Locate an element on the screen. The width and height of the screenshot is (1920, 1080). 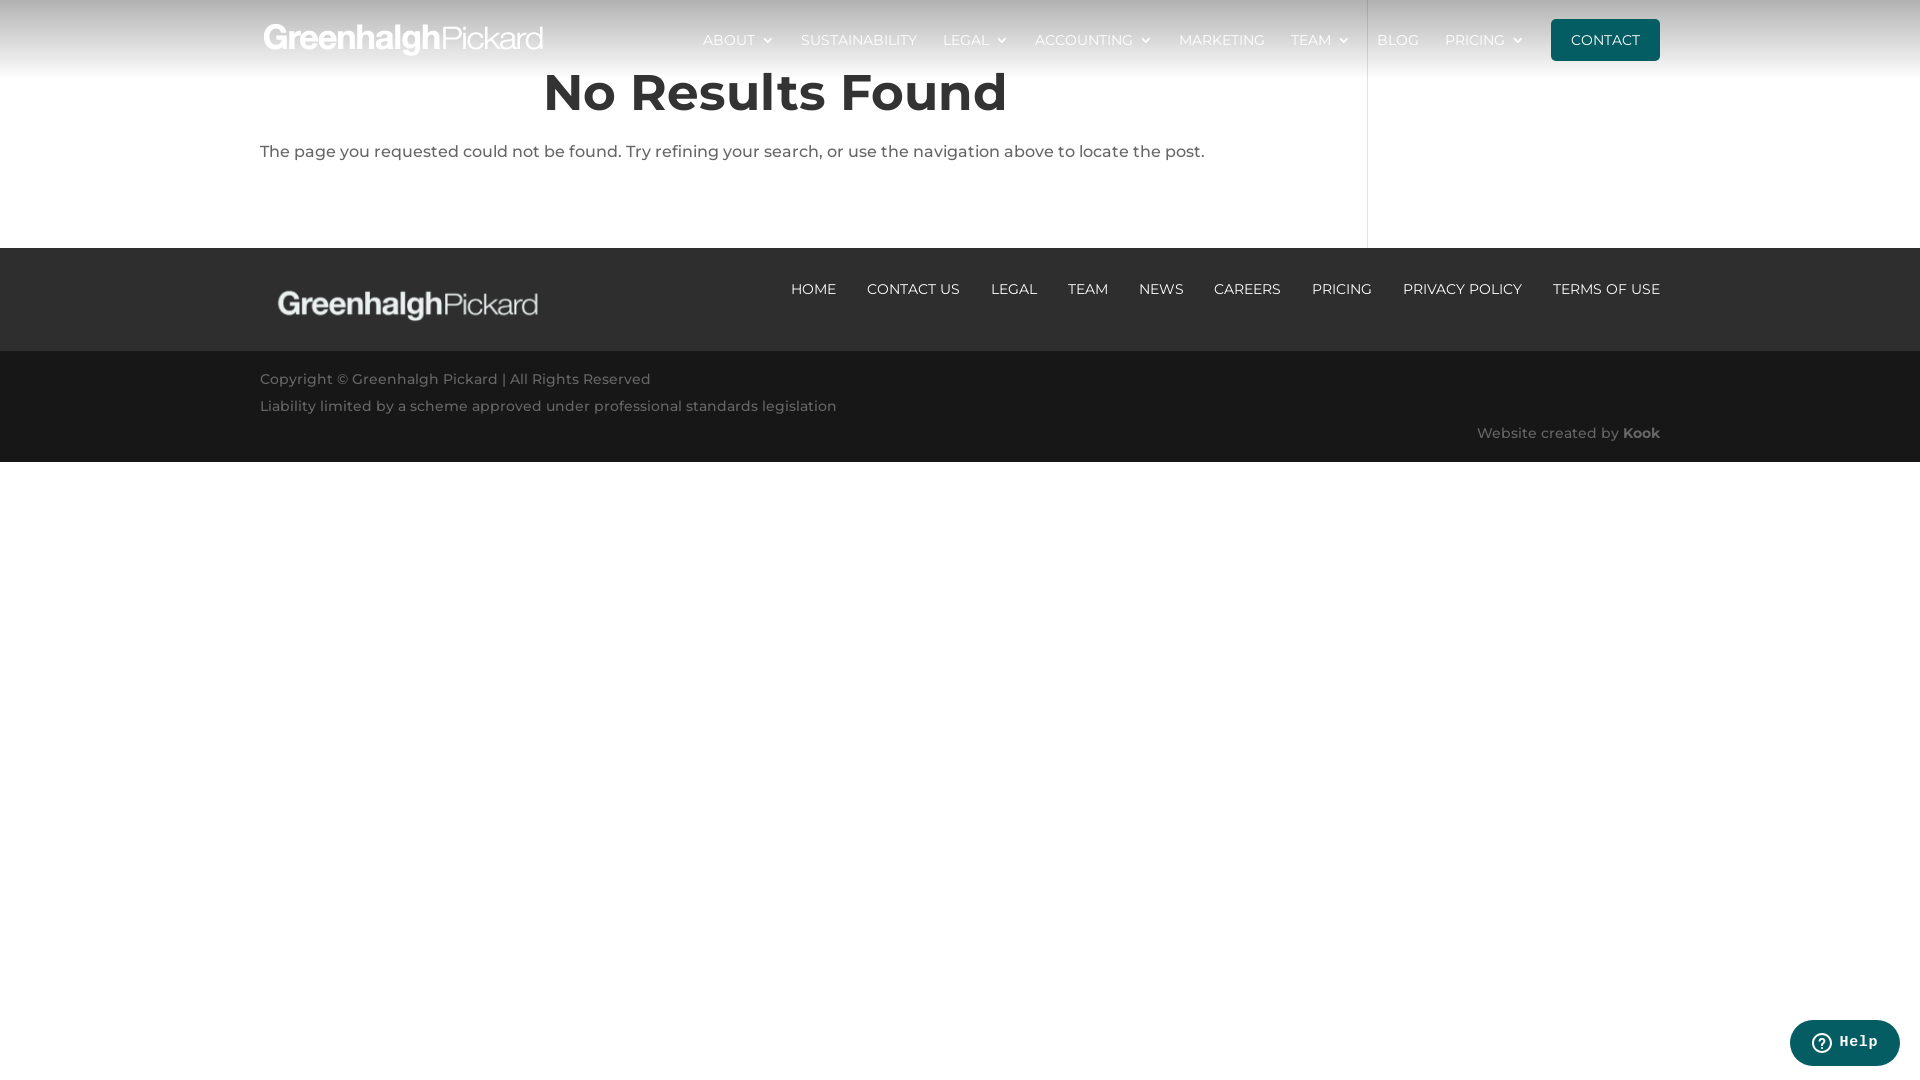
CONTACT is located at coordinates (1606, 40).